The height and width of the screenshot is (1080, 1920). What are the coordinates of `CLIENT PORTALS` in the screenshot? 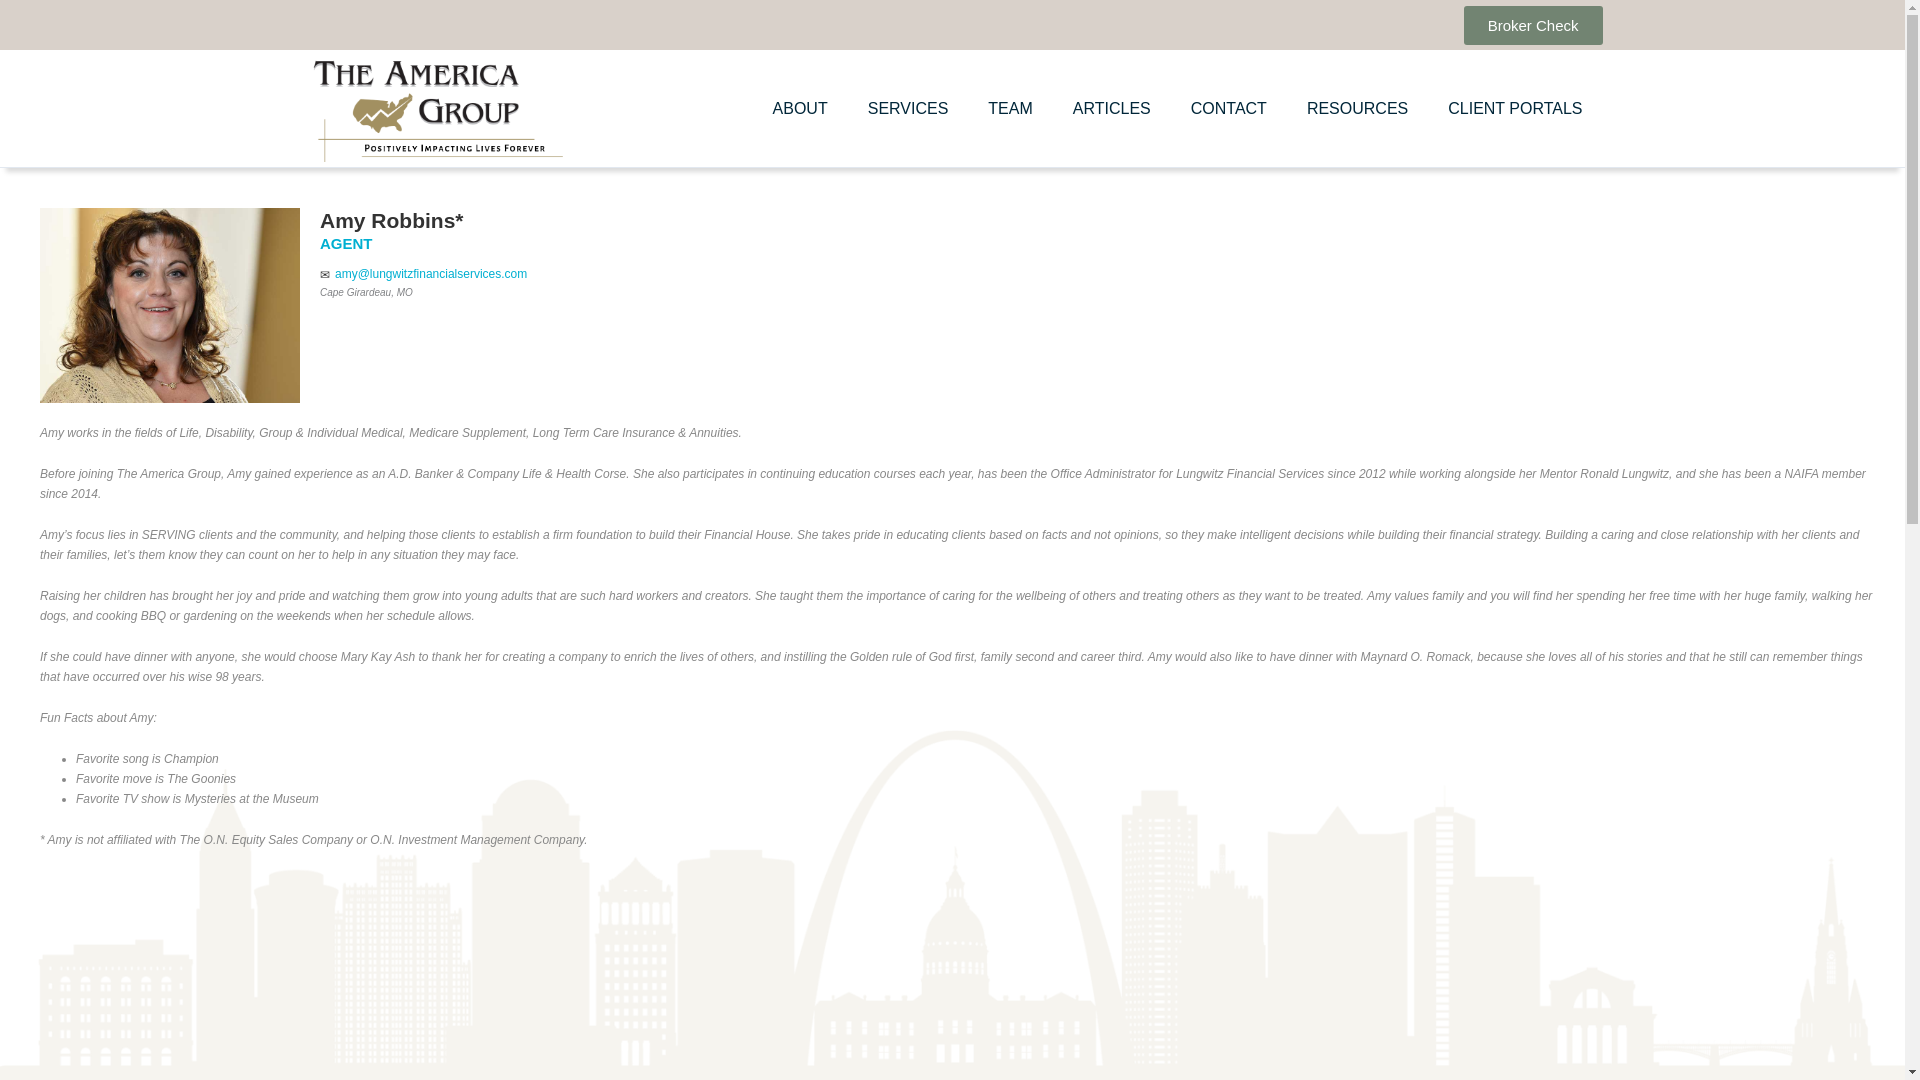 It's located at (1514, 108).